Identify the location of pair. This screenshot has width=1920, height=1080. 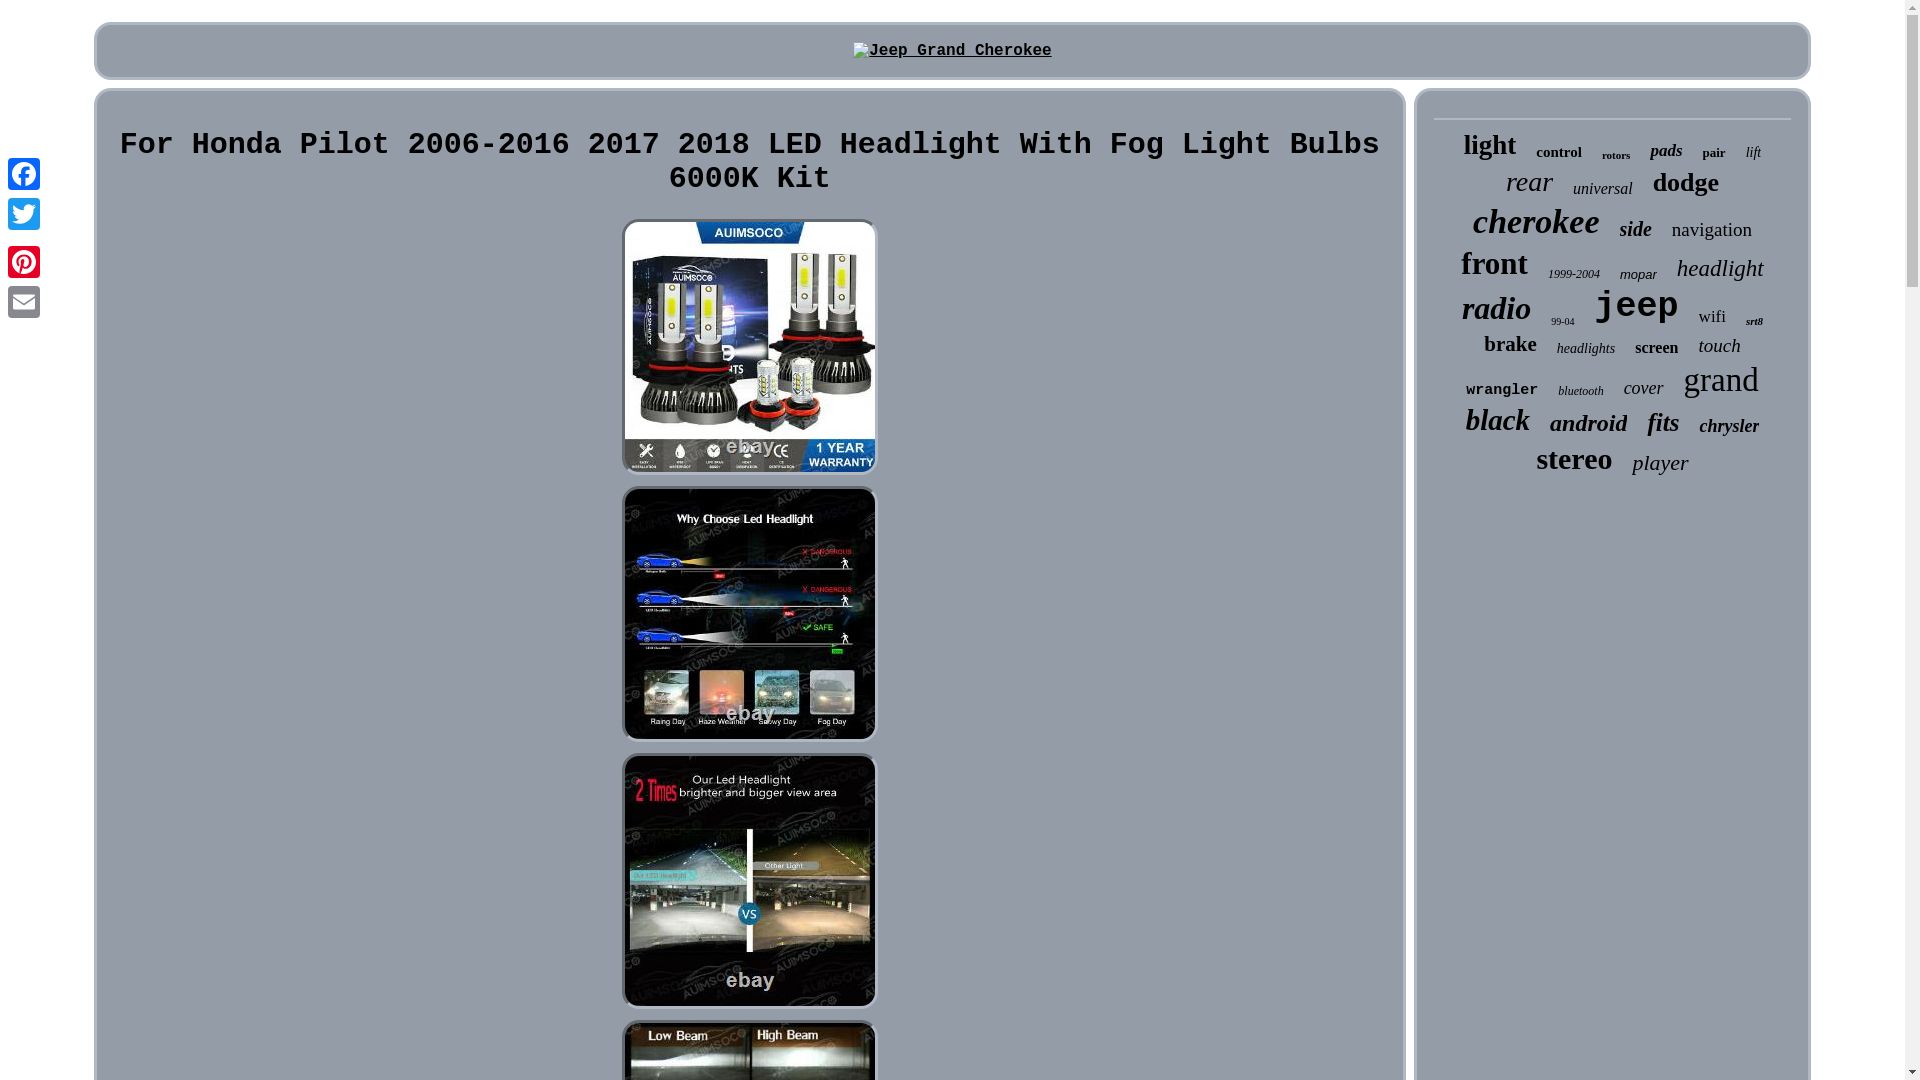
(1714, 152).